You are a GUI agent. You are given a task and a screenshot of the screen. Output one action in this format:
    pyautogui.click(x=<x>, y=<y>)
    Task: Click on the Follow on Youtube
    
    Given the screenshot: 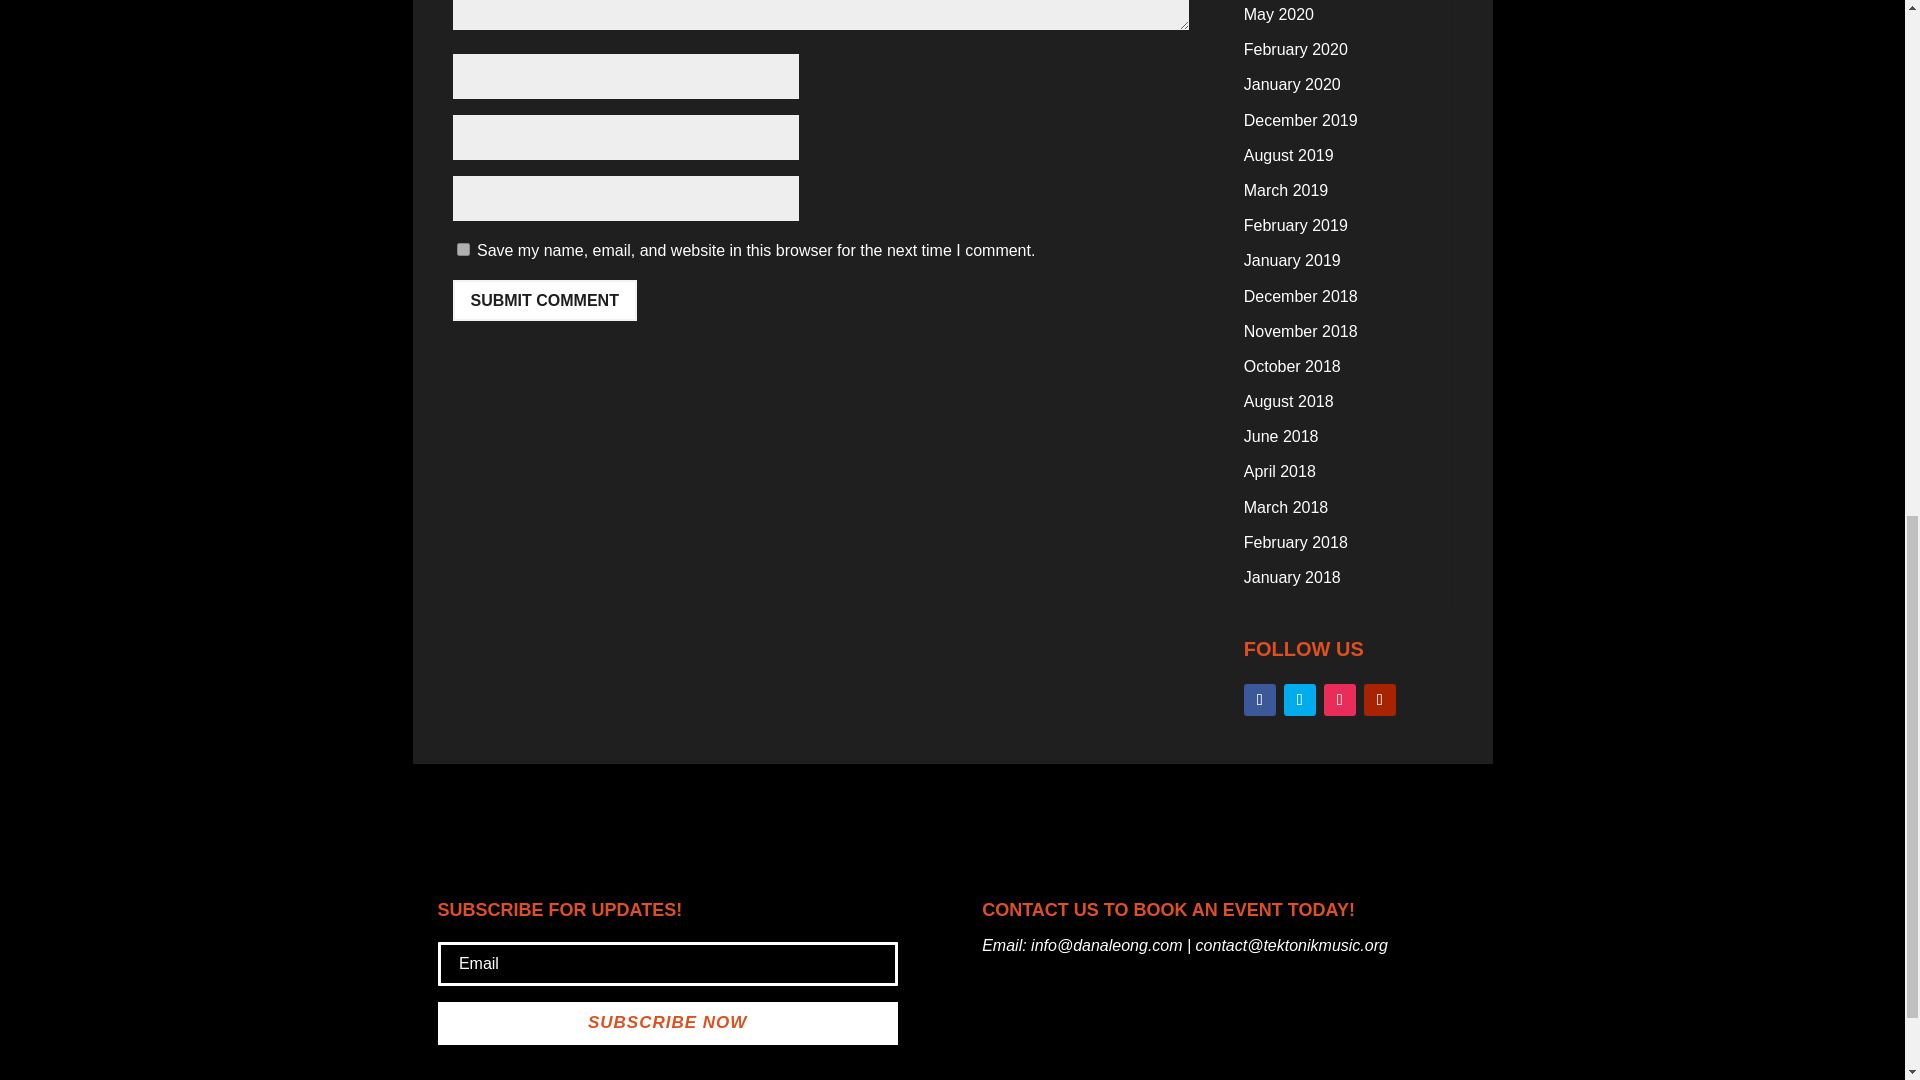 What is the action you would take?
    pyautogui.click(x=1379, y=700)
    